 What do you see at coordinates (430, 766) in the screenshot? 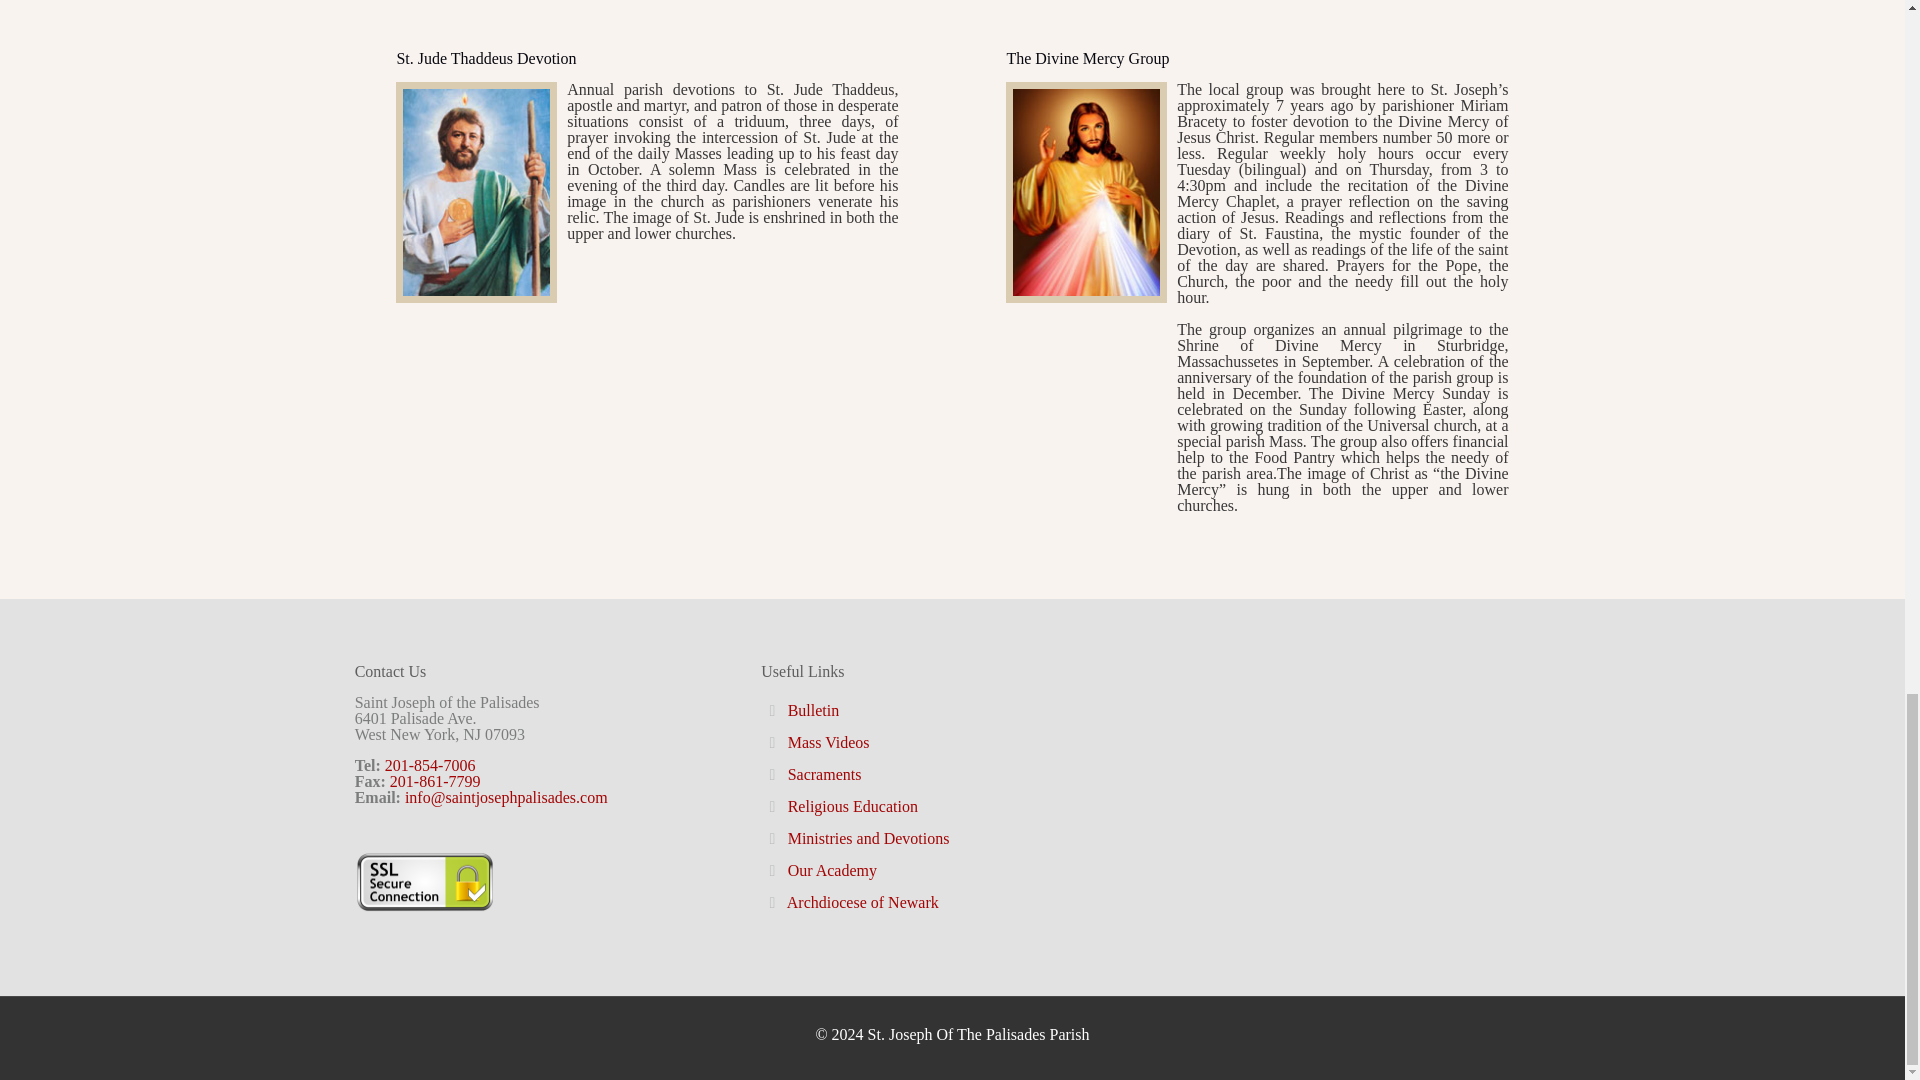
I see `201-854-7006` at bounding box center [430, 766].